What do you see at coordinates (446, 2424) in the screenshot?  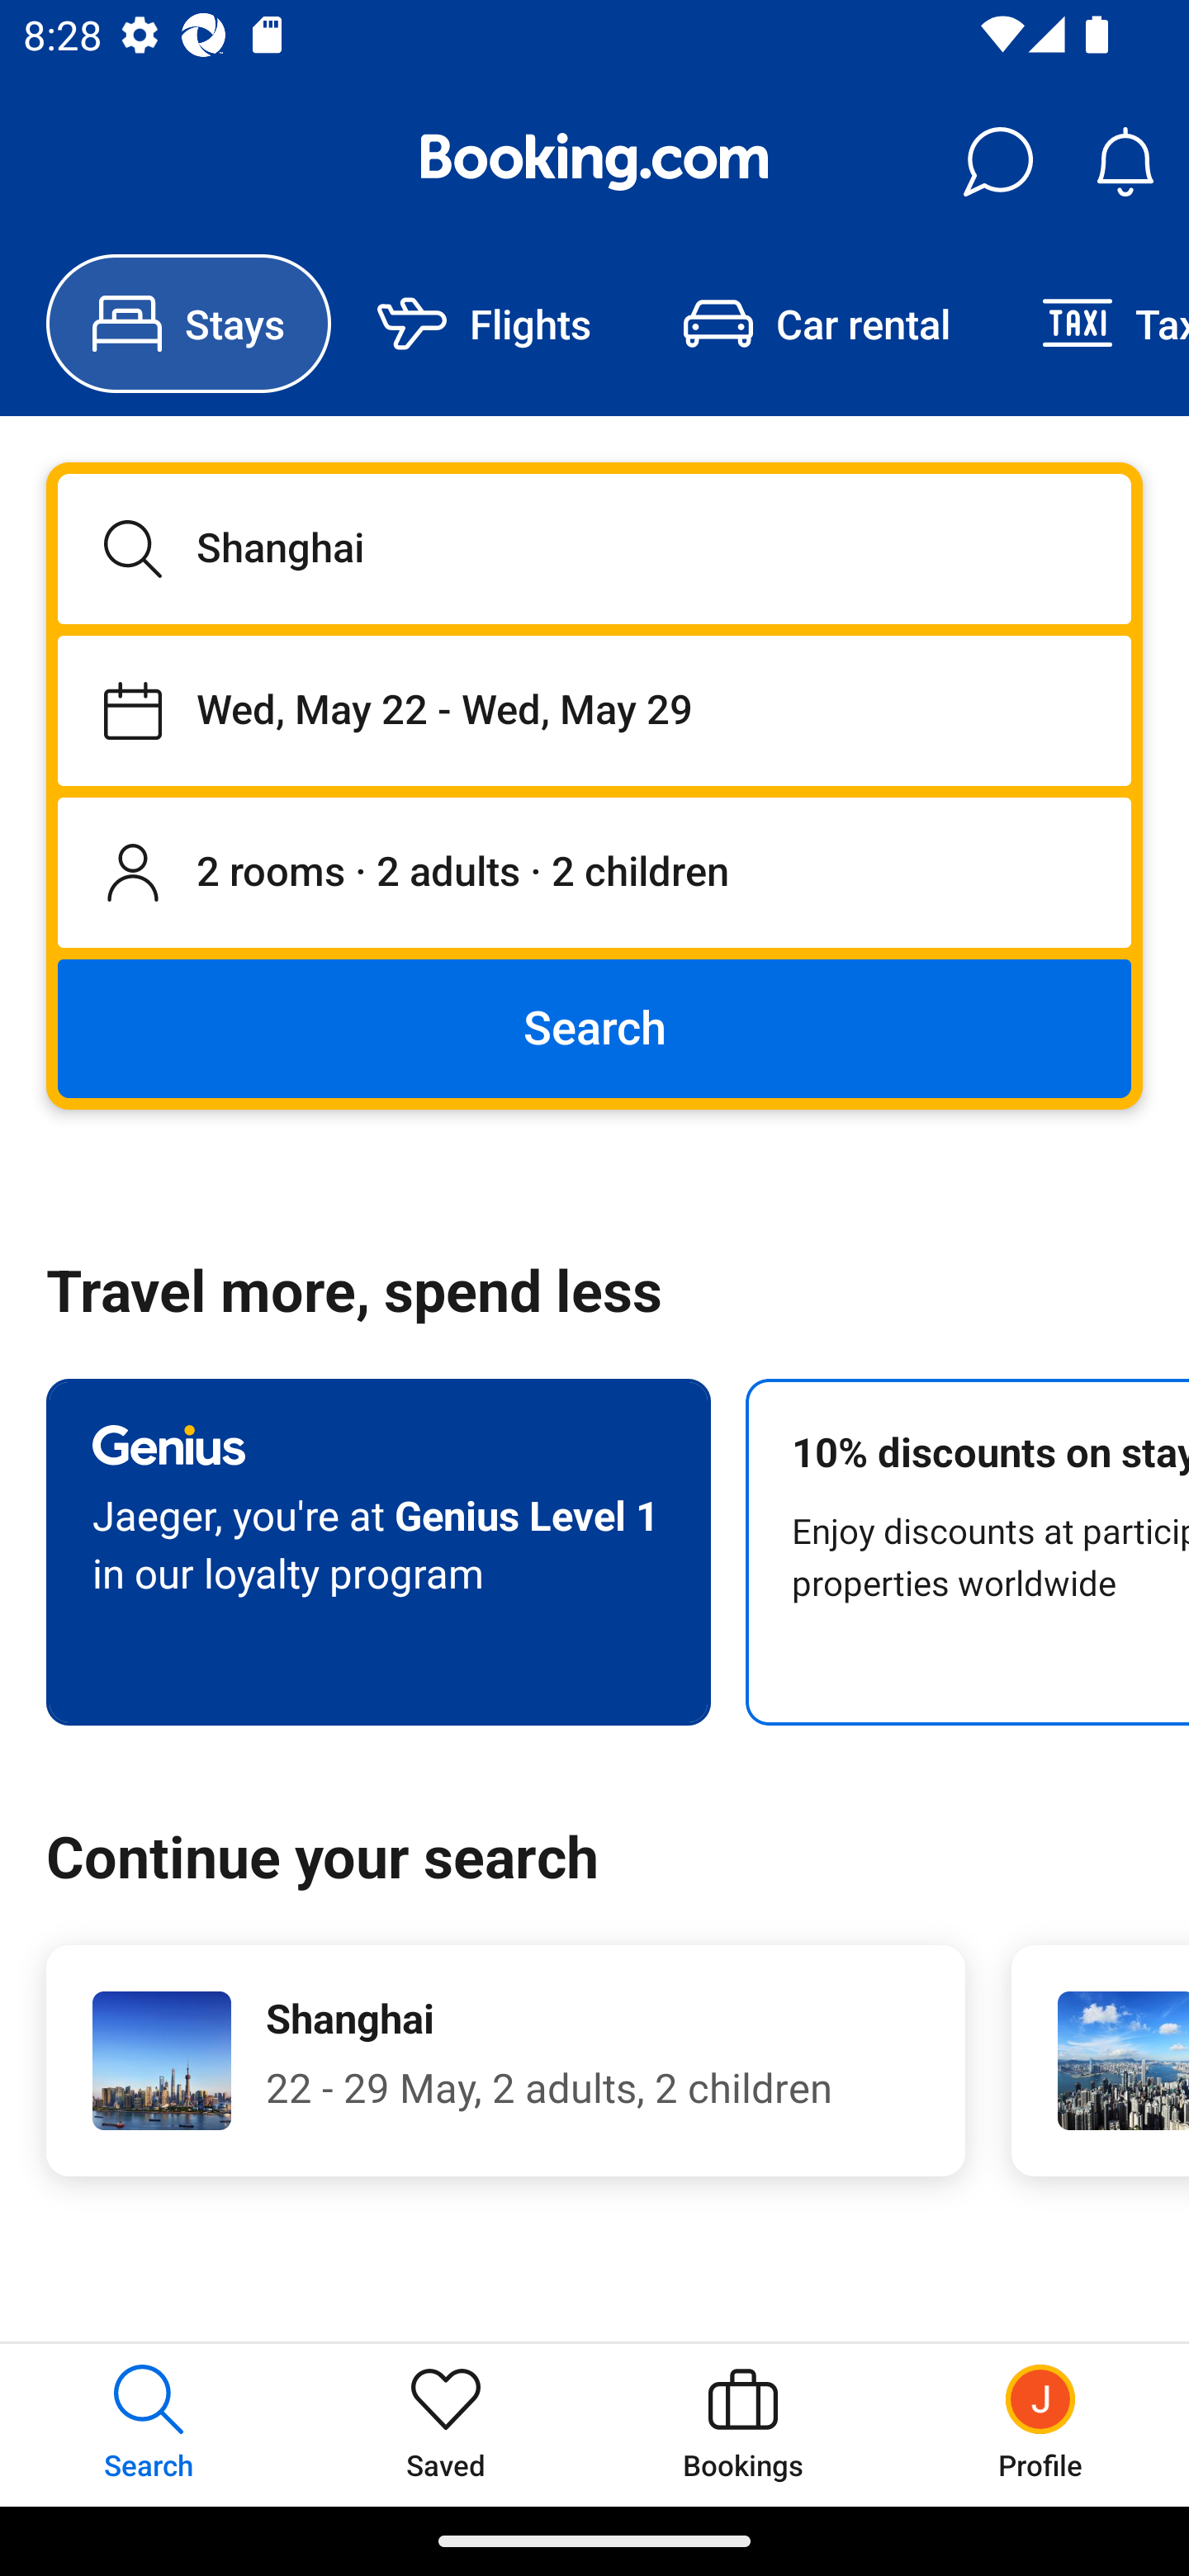 I see `Saved` at bounding box center [446, 2424].